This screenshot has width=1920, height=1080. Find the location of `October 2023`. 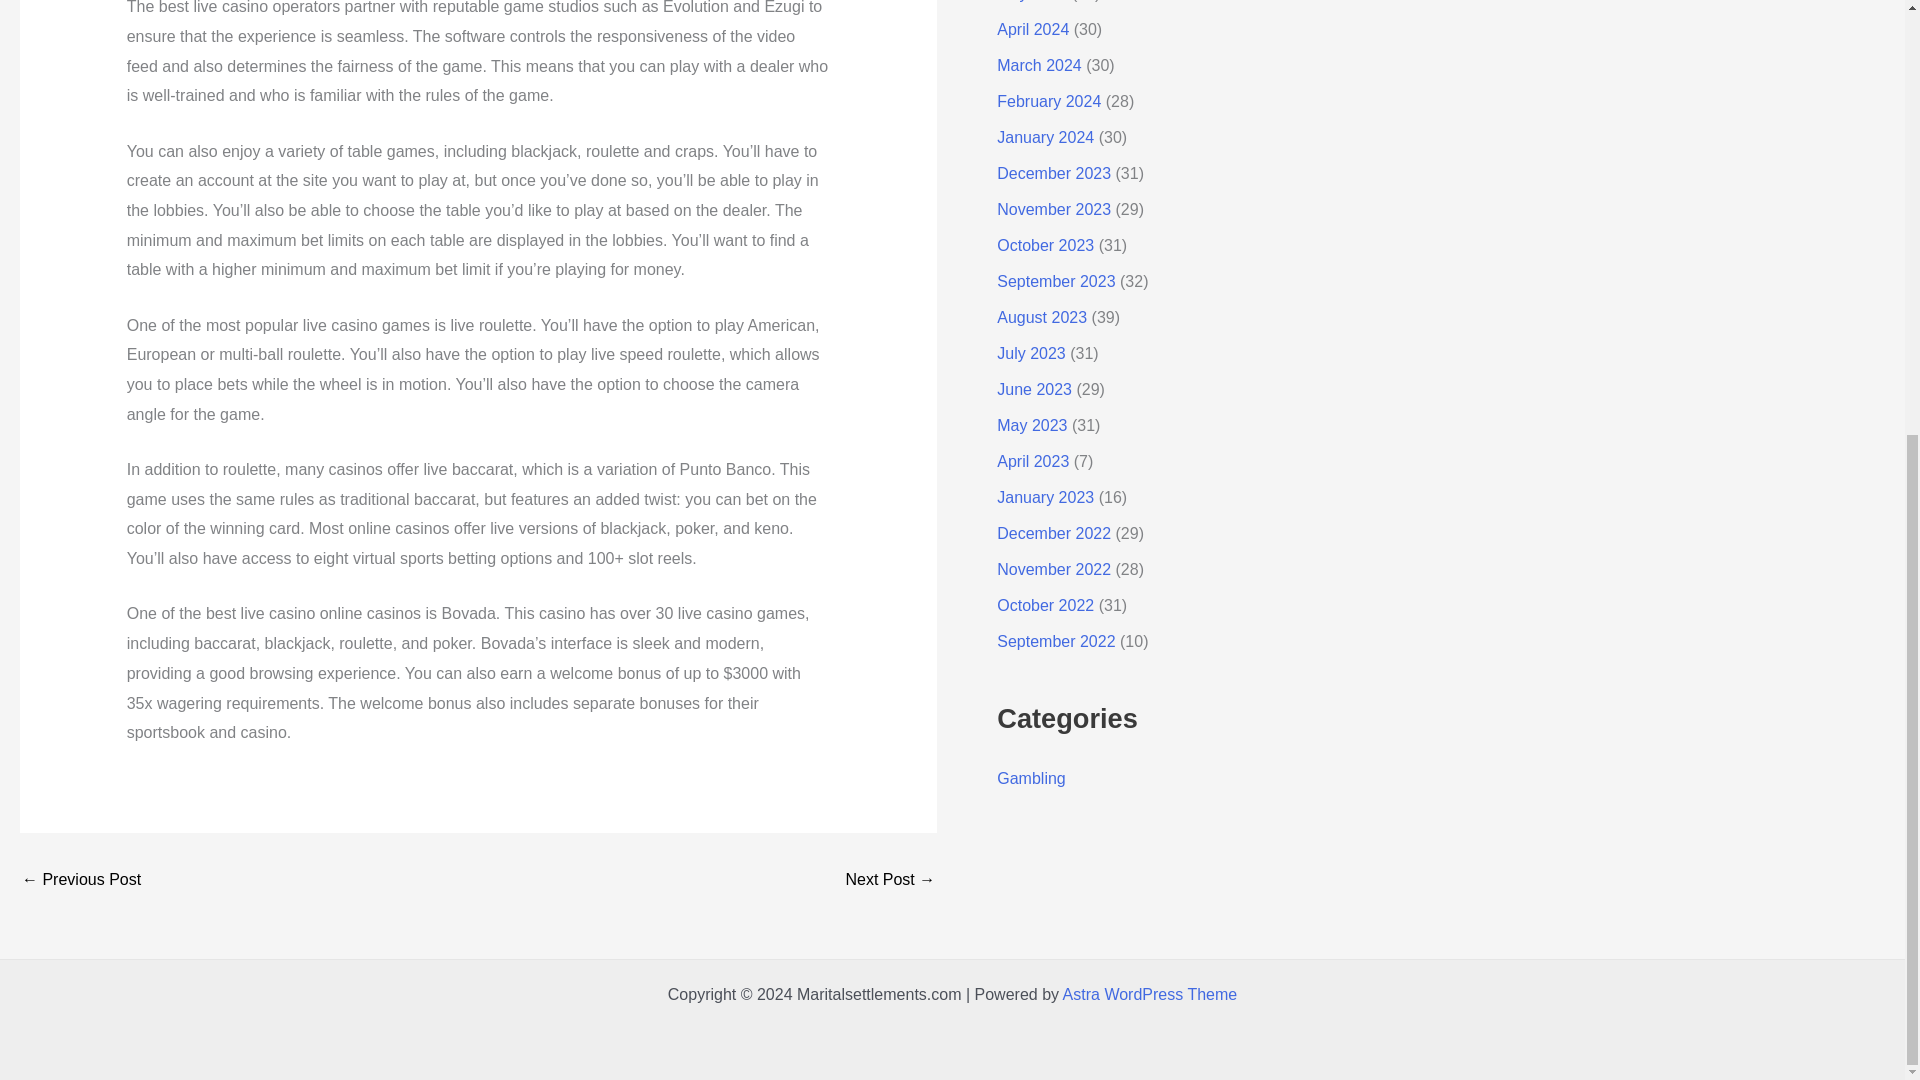

October 2023 is located at coordinates (1045, 244).